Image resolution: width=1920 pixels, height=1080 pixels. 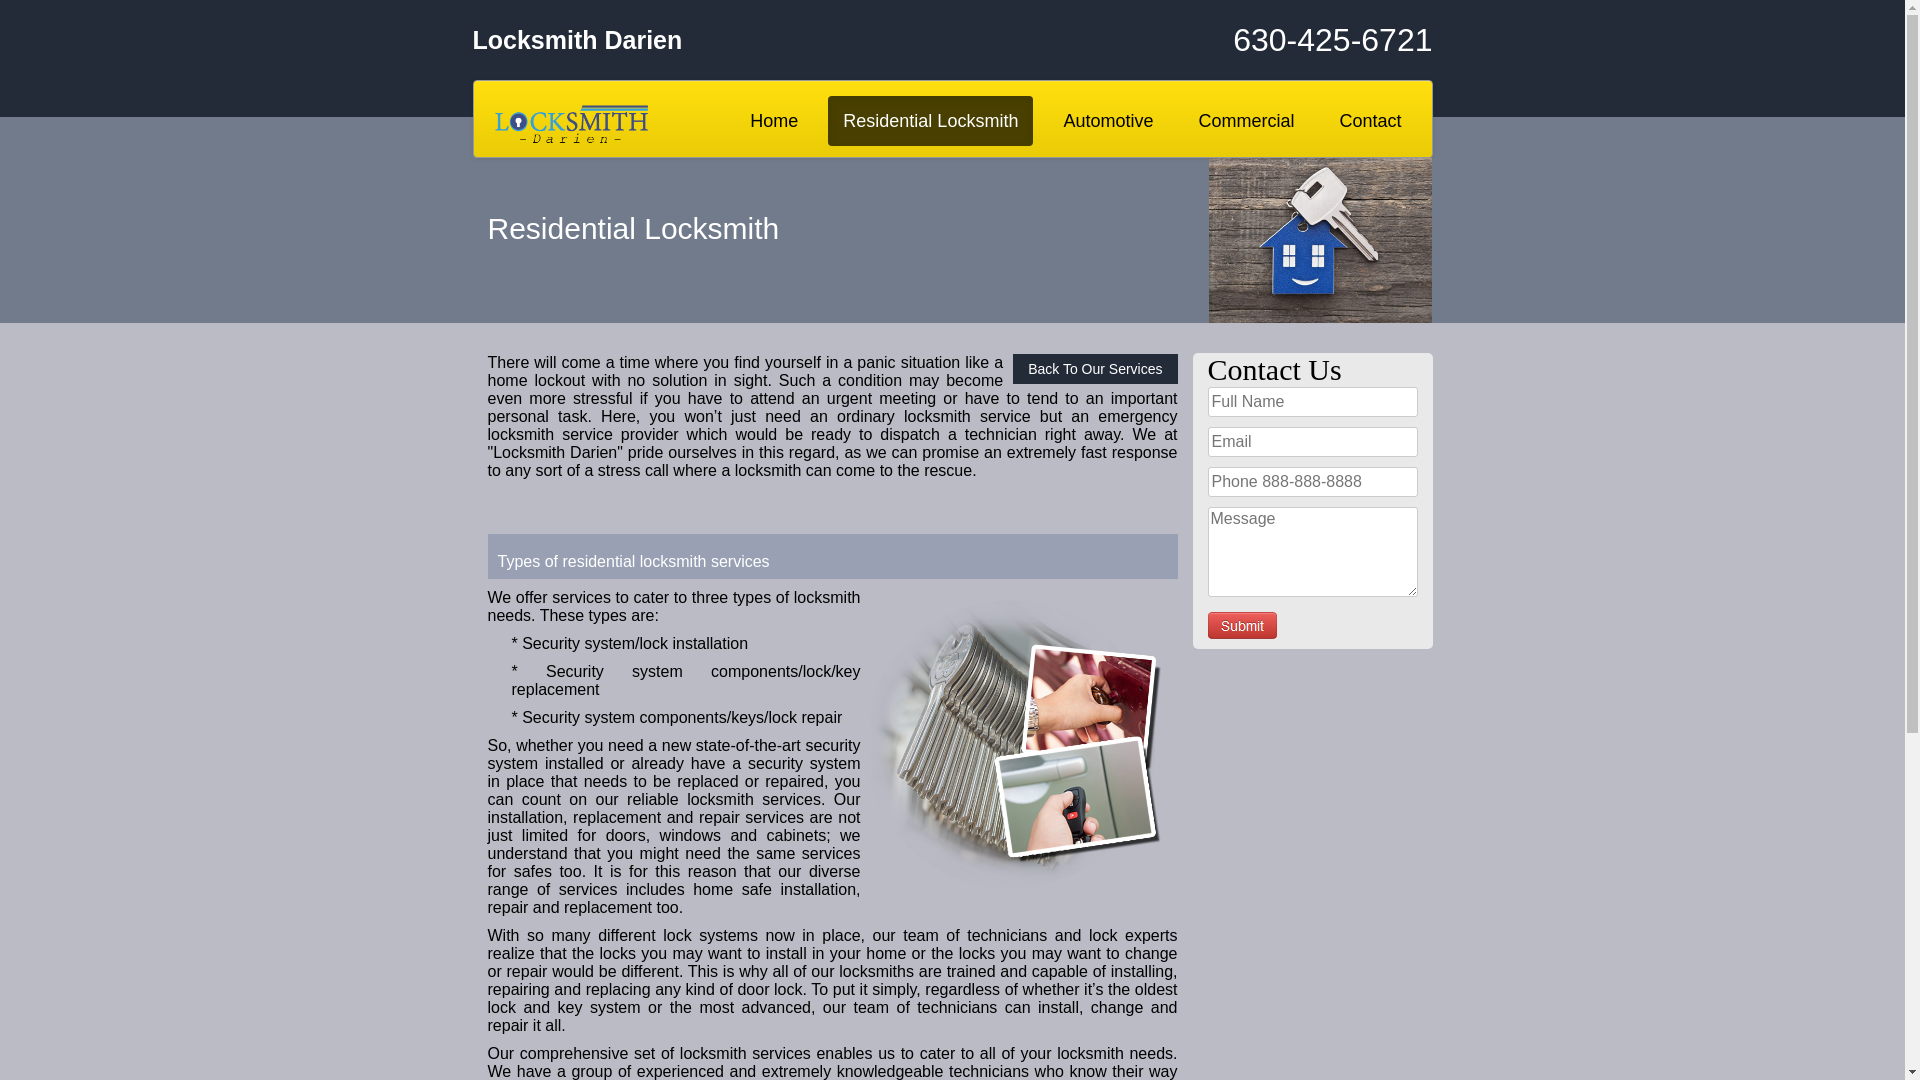 I want to click on Contact, so click(x=1370, y=121).